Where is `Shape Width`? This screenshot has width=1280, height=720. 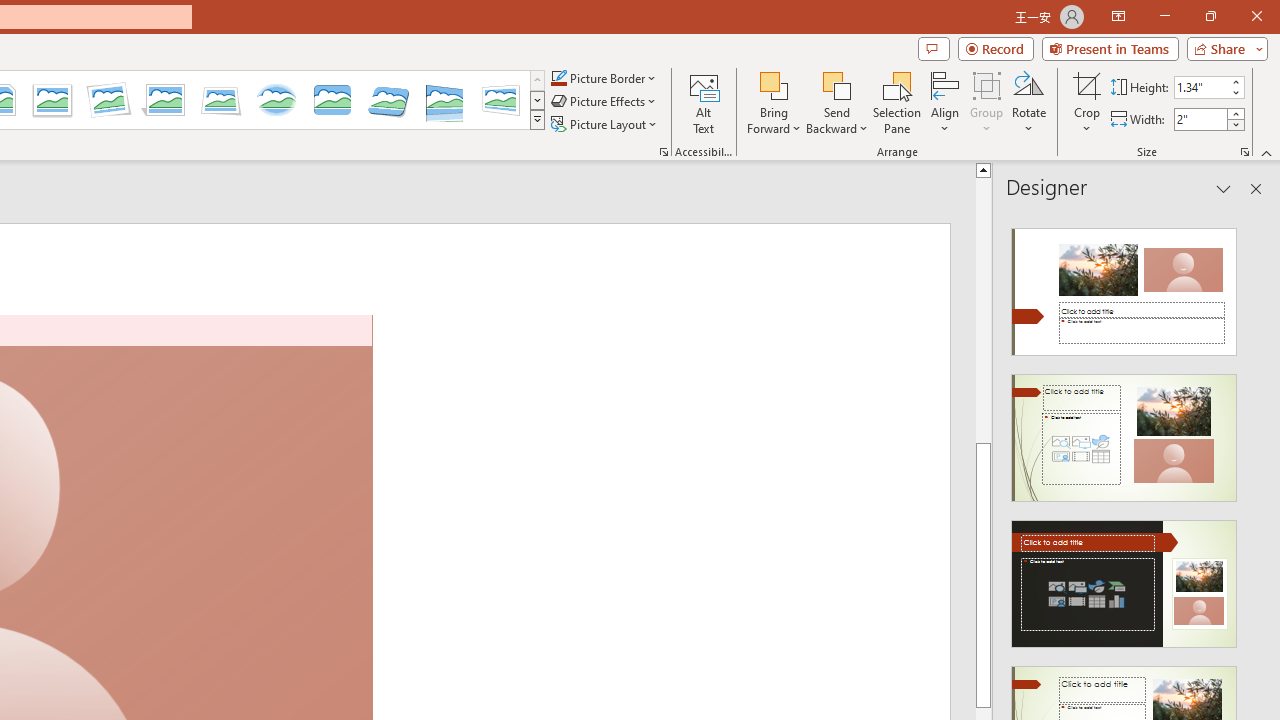 Shape Width is located at coordinates (1201, 119).